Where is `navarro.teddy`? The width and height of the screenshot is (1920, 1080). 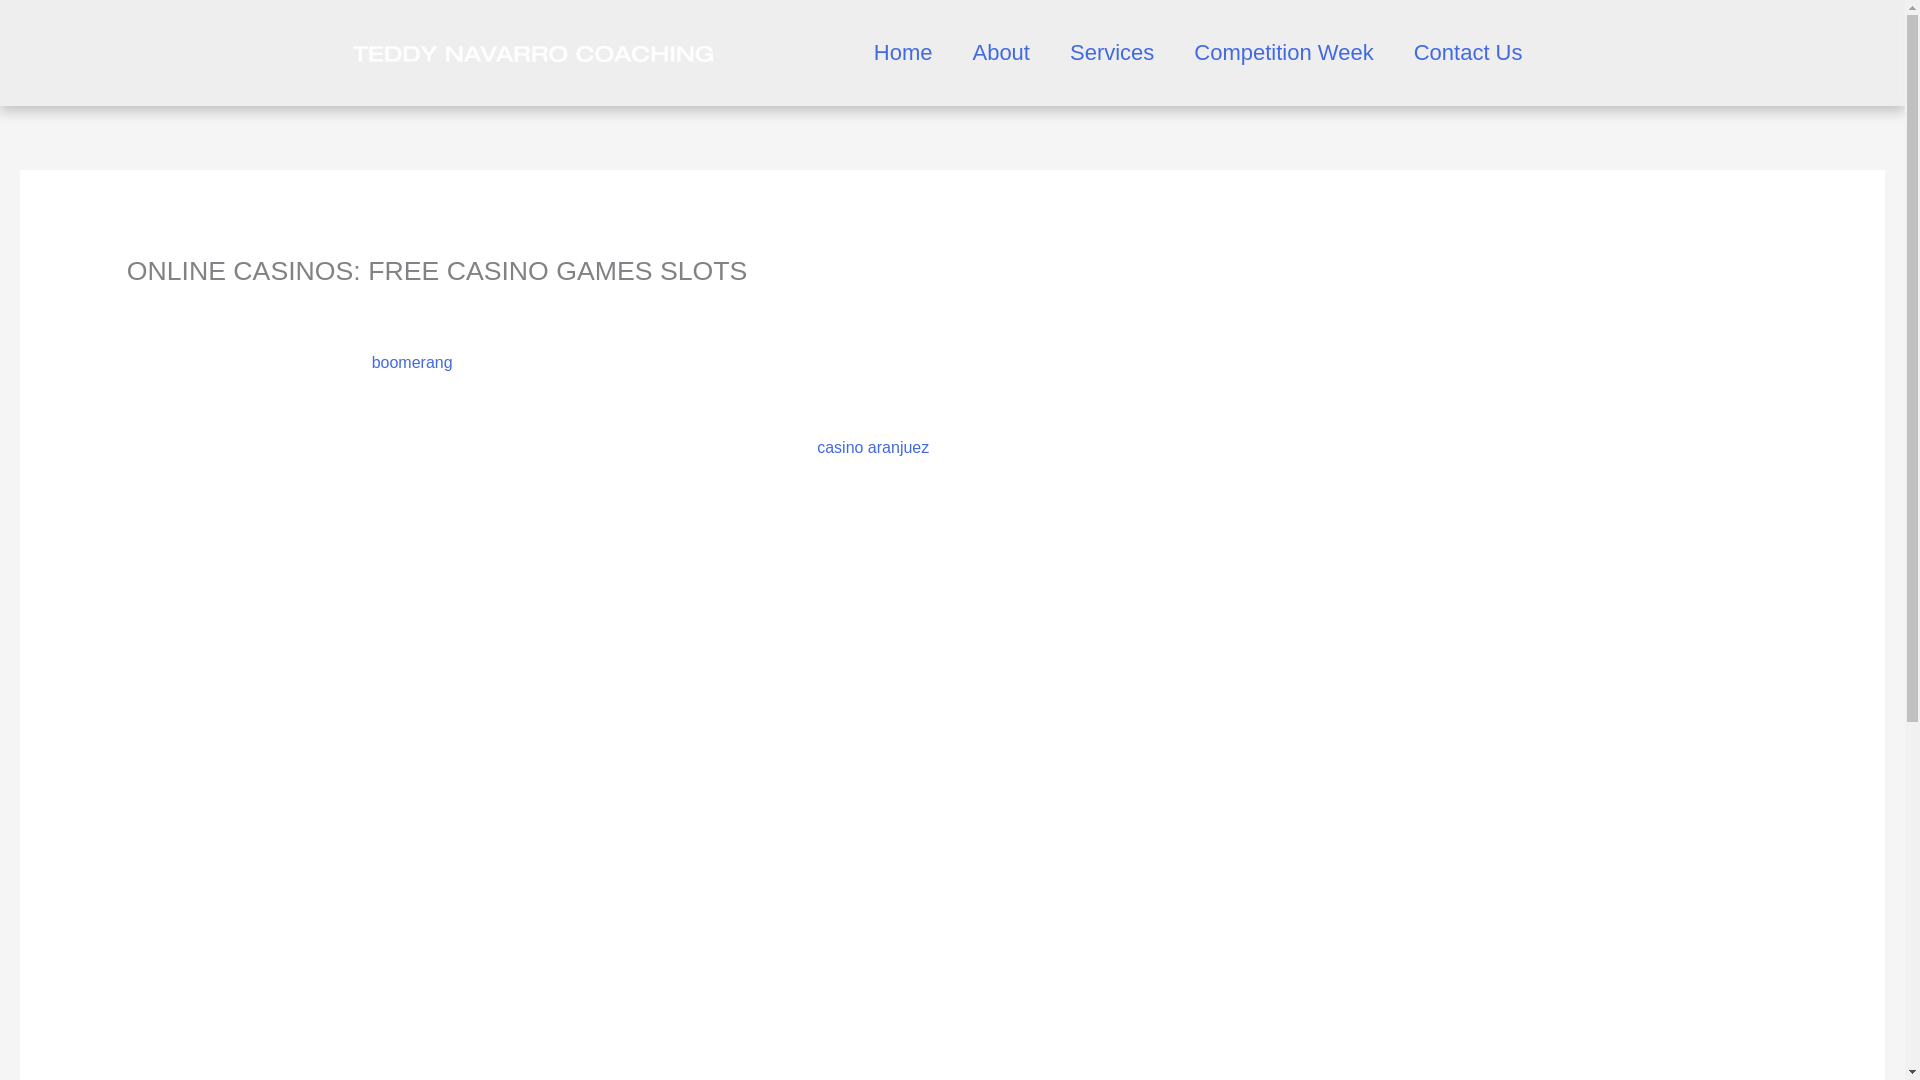 navarro.teddy is located at coordinates (315, 304).